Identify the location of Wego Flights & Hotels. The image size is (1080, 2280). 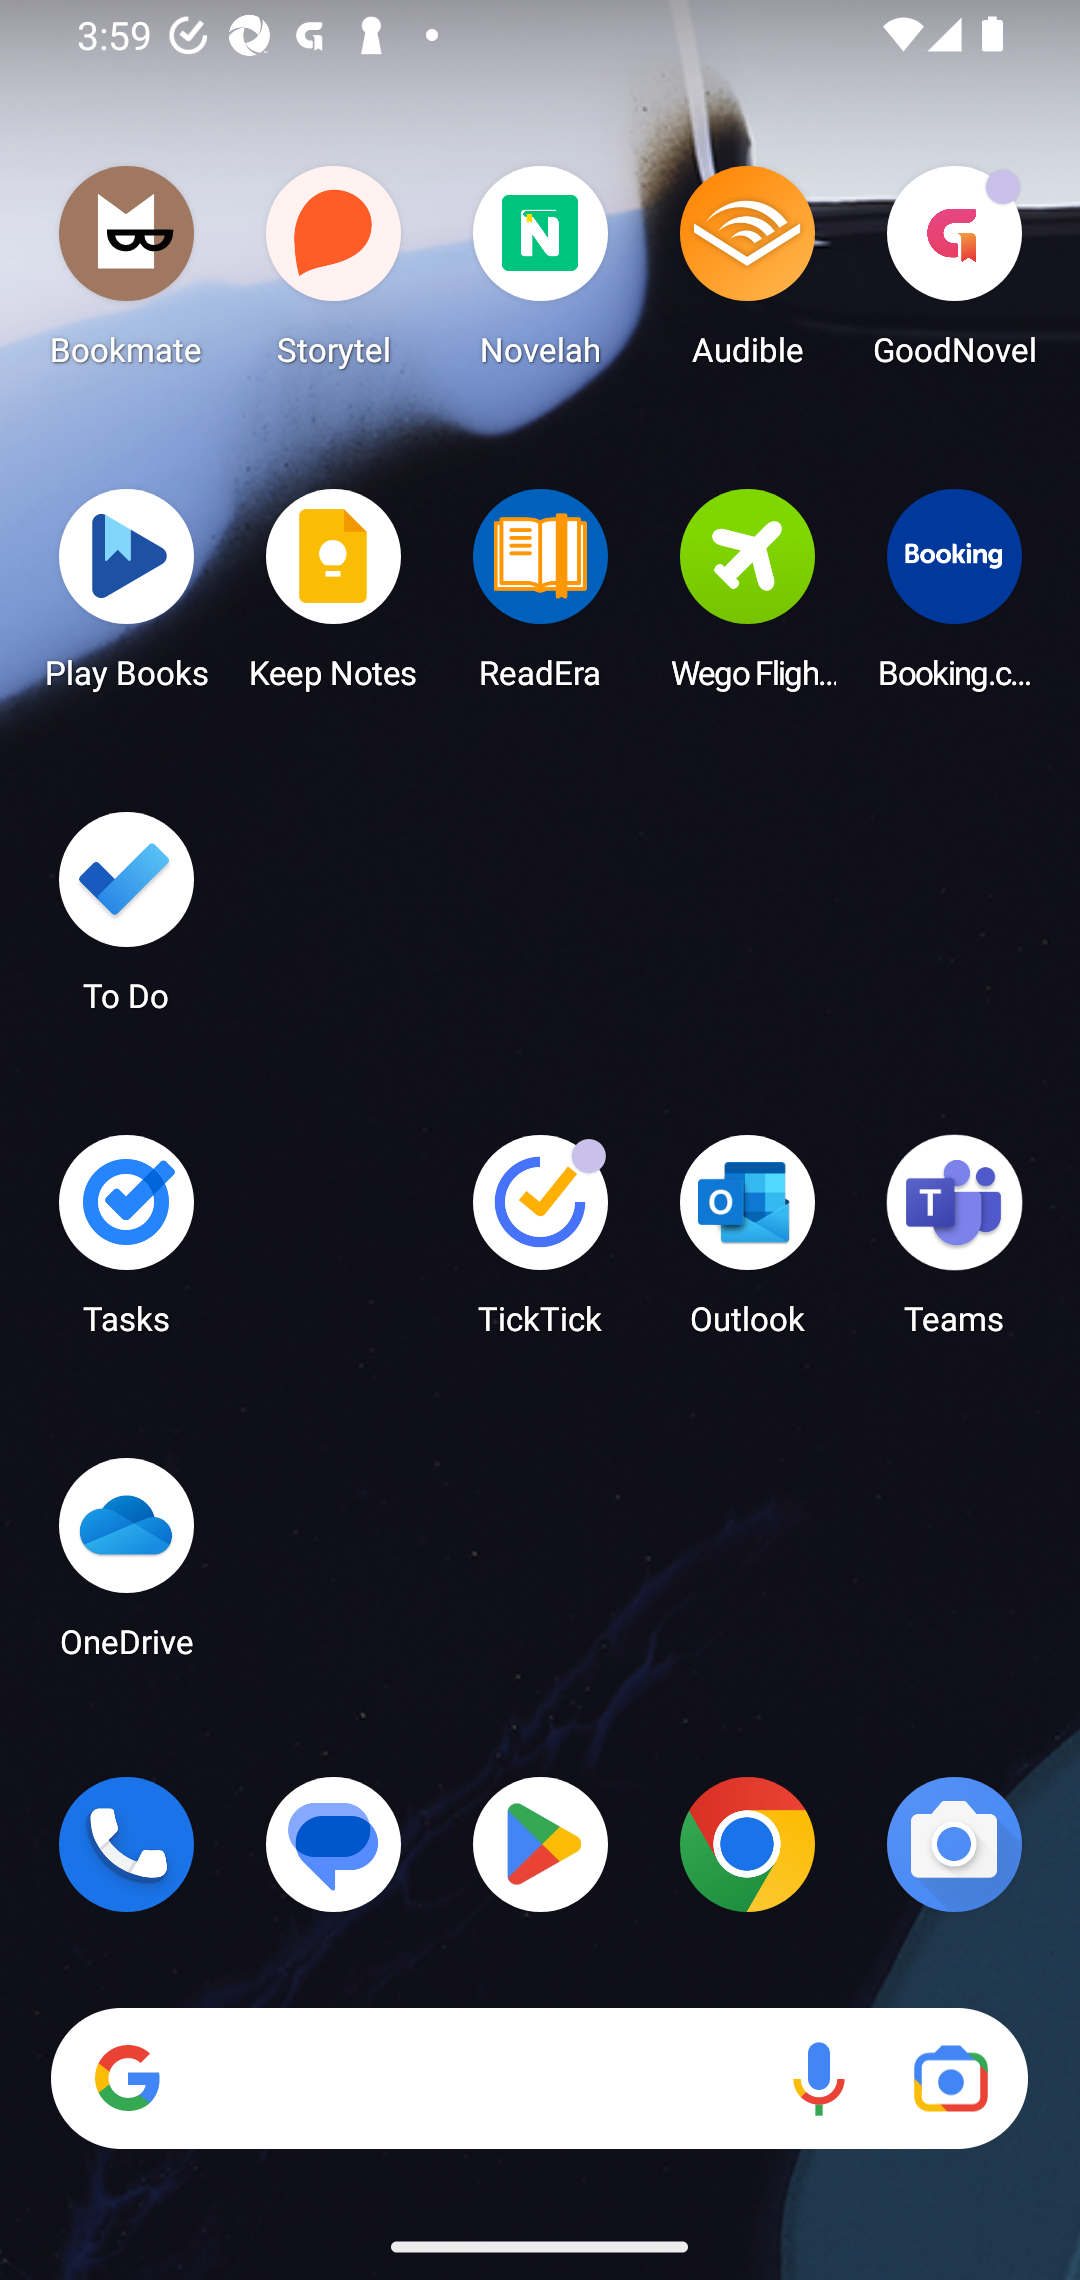
(747, 597).